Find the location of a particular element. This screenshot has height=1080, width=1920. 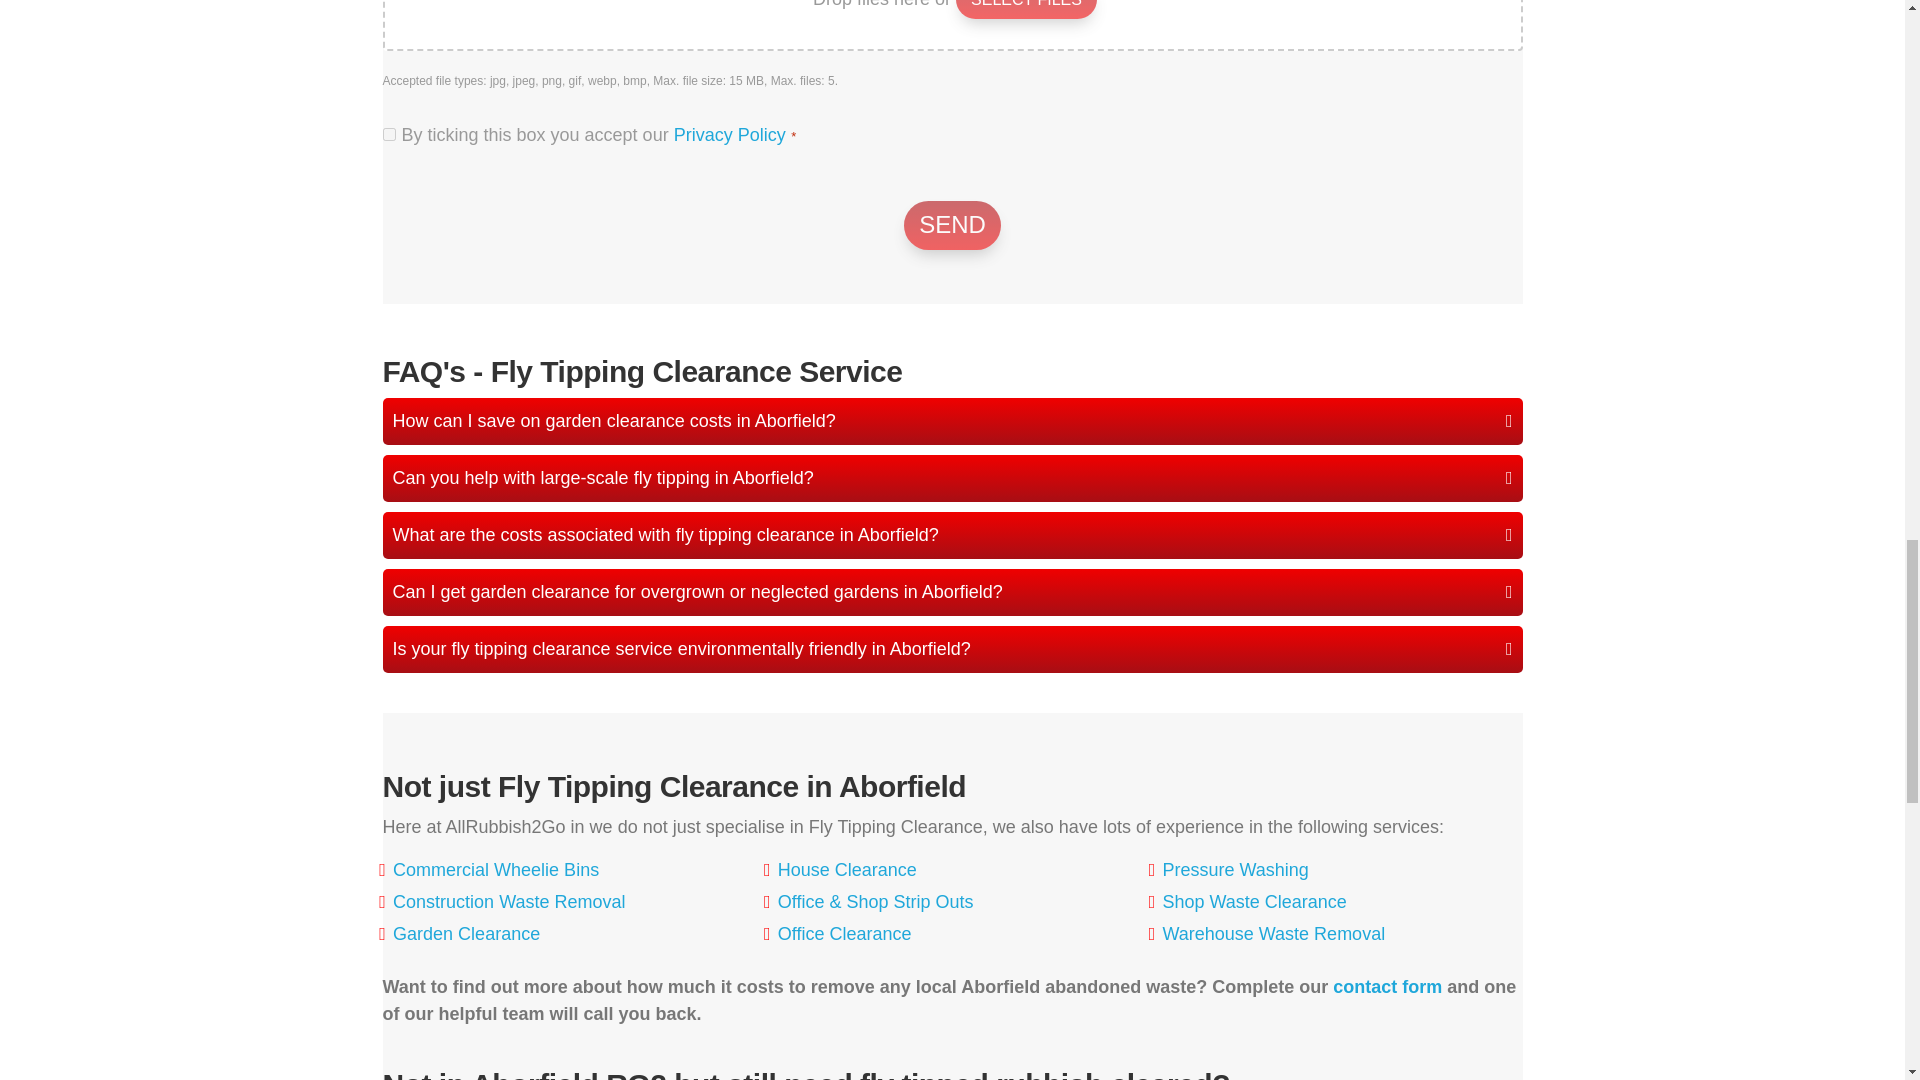

SELECT FILES is located at coordinates (1026, 10).